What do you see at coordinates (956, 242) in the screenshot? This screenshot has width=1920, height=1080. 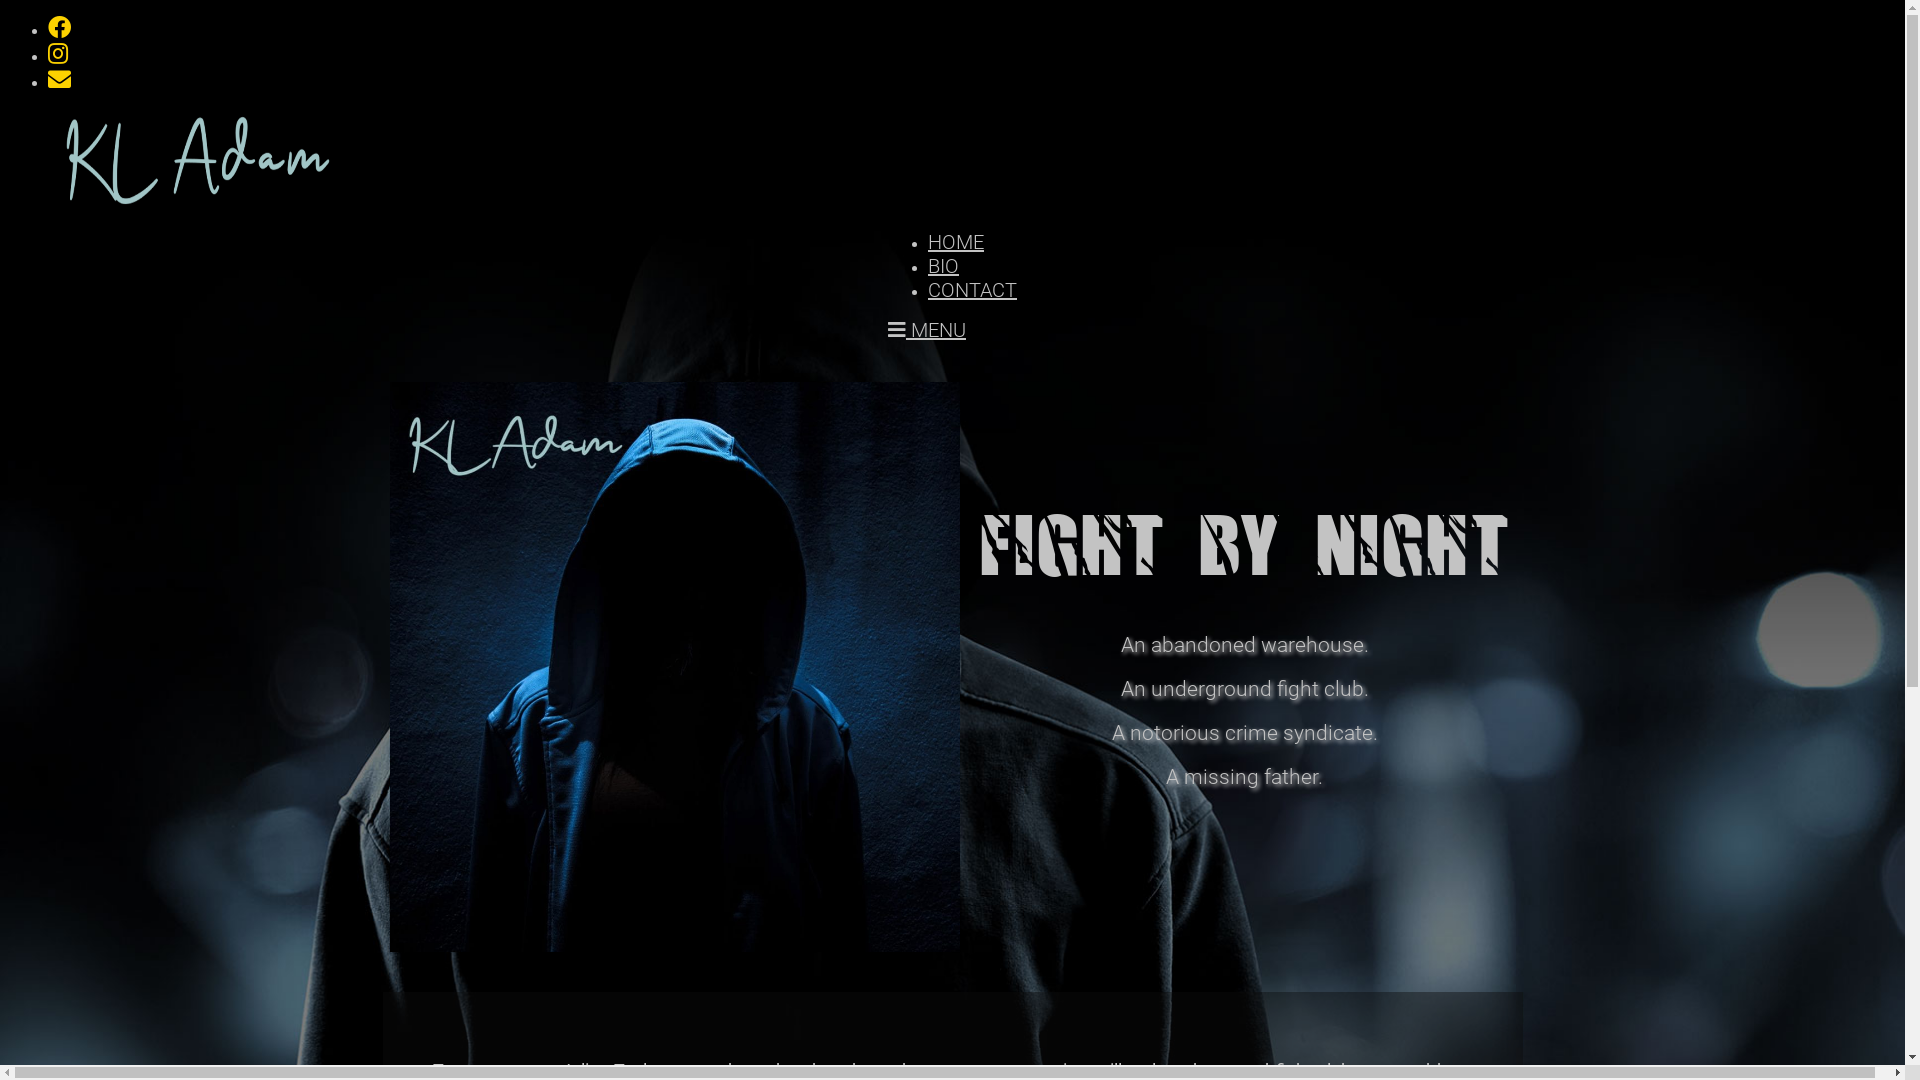 I see `HOME` at bounding box center [956, 242].